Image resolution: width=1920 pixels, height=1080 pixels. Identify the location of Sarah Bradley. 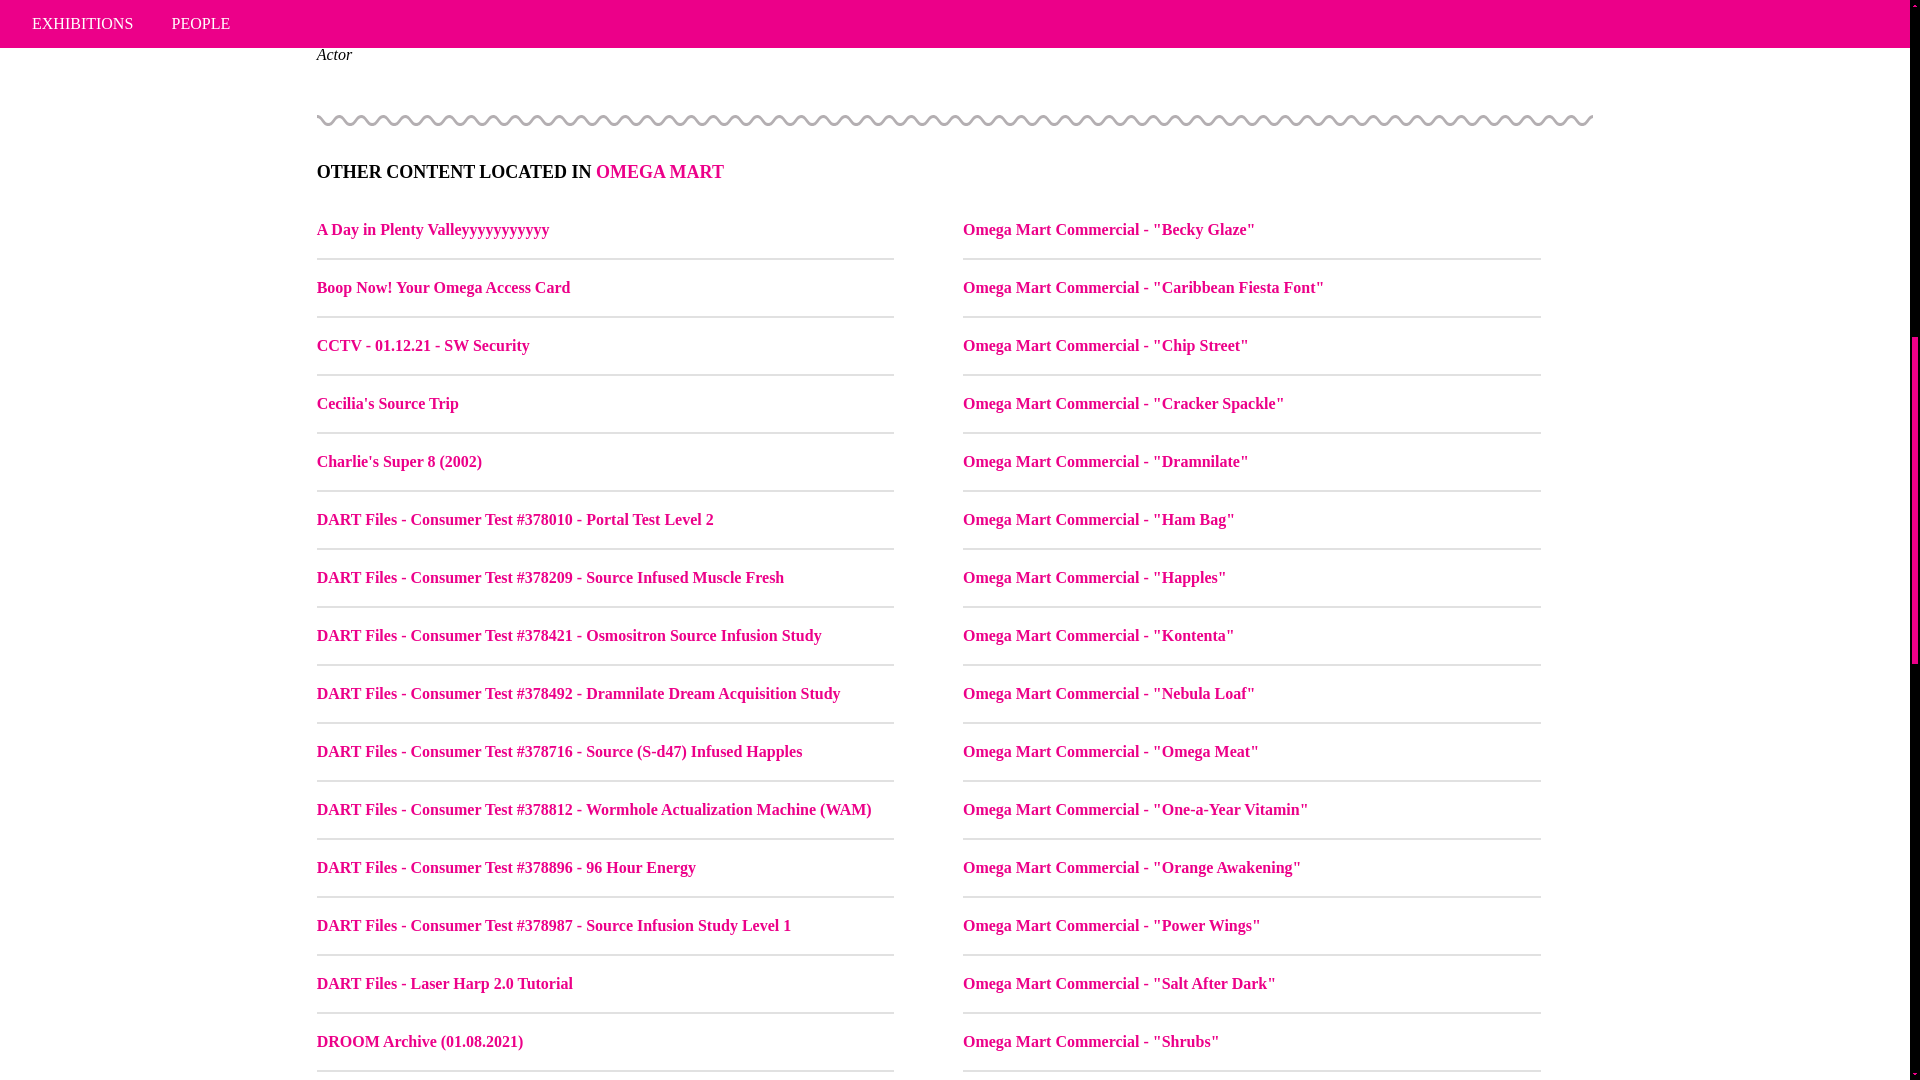
(954, 31).